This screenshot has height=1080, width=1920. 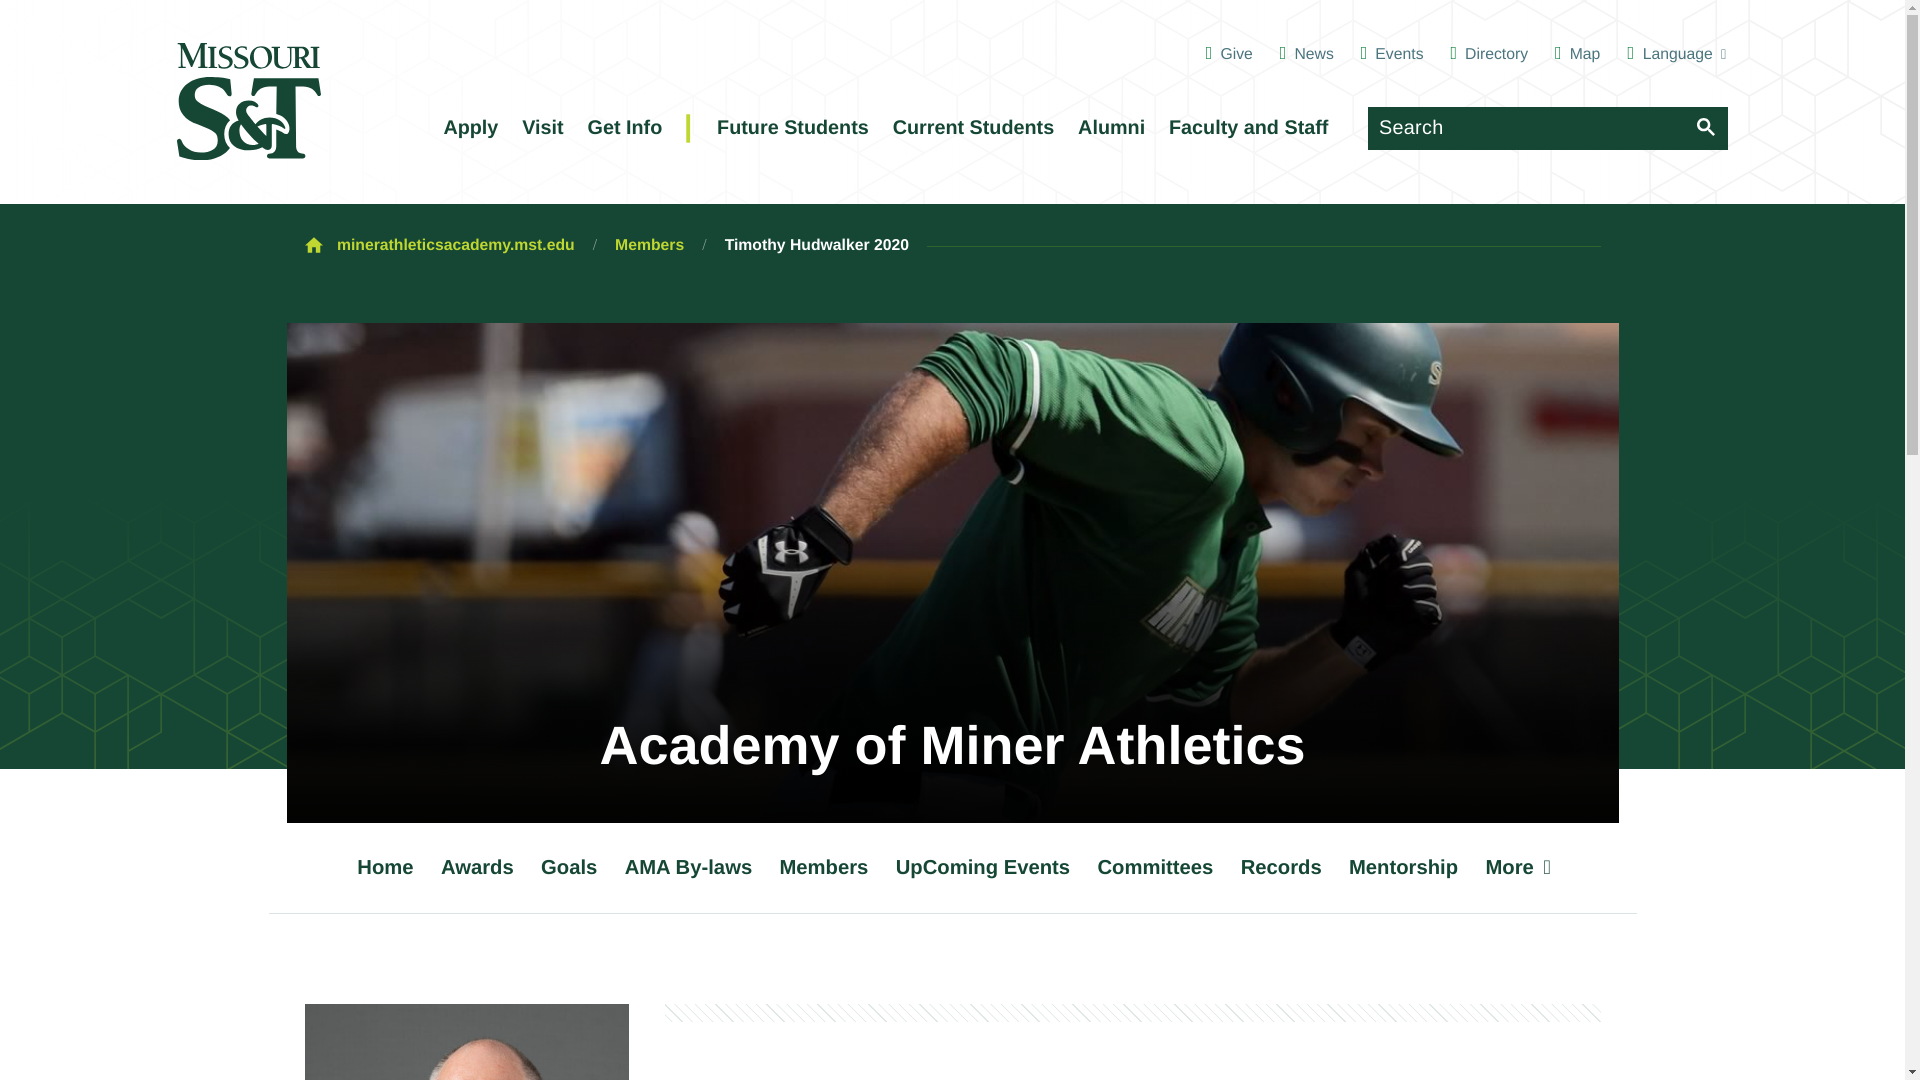 What do you see at coordinates (384, 867) in the screenshot?
I see `Home` at bounding box center [384, 867].